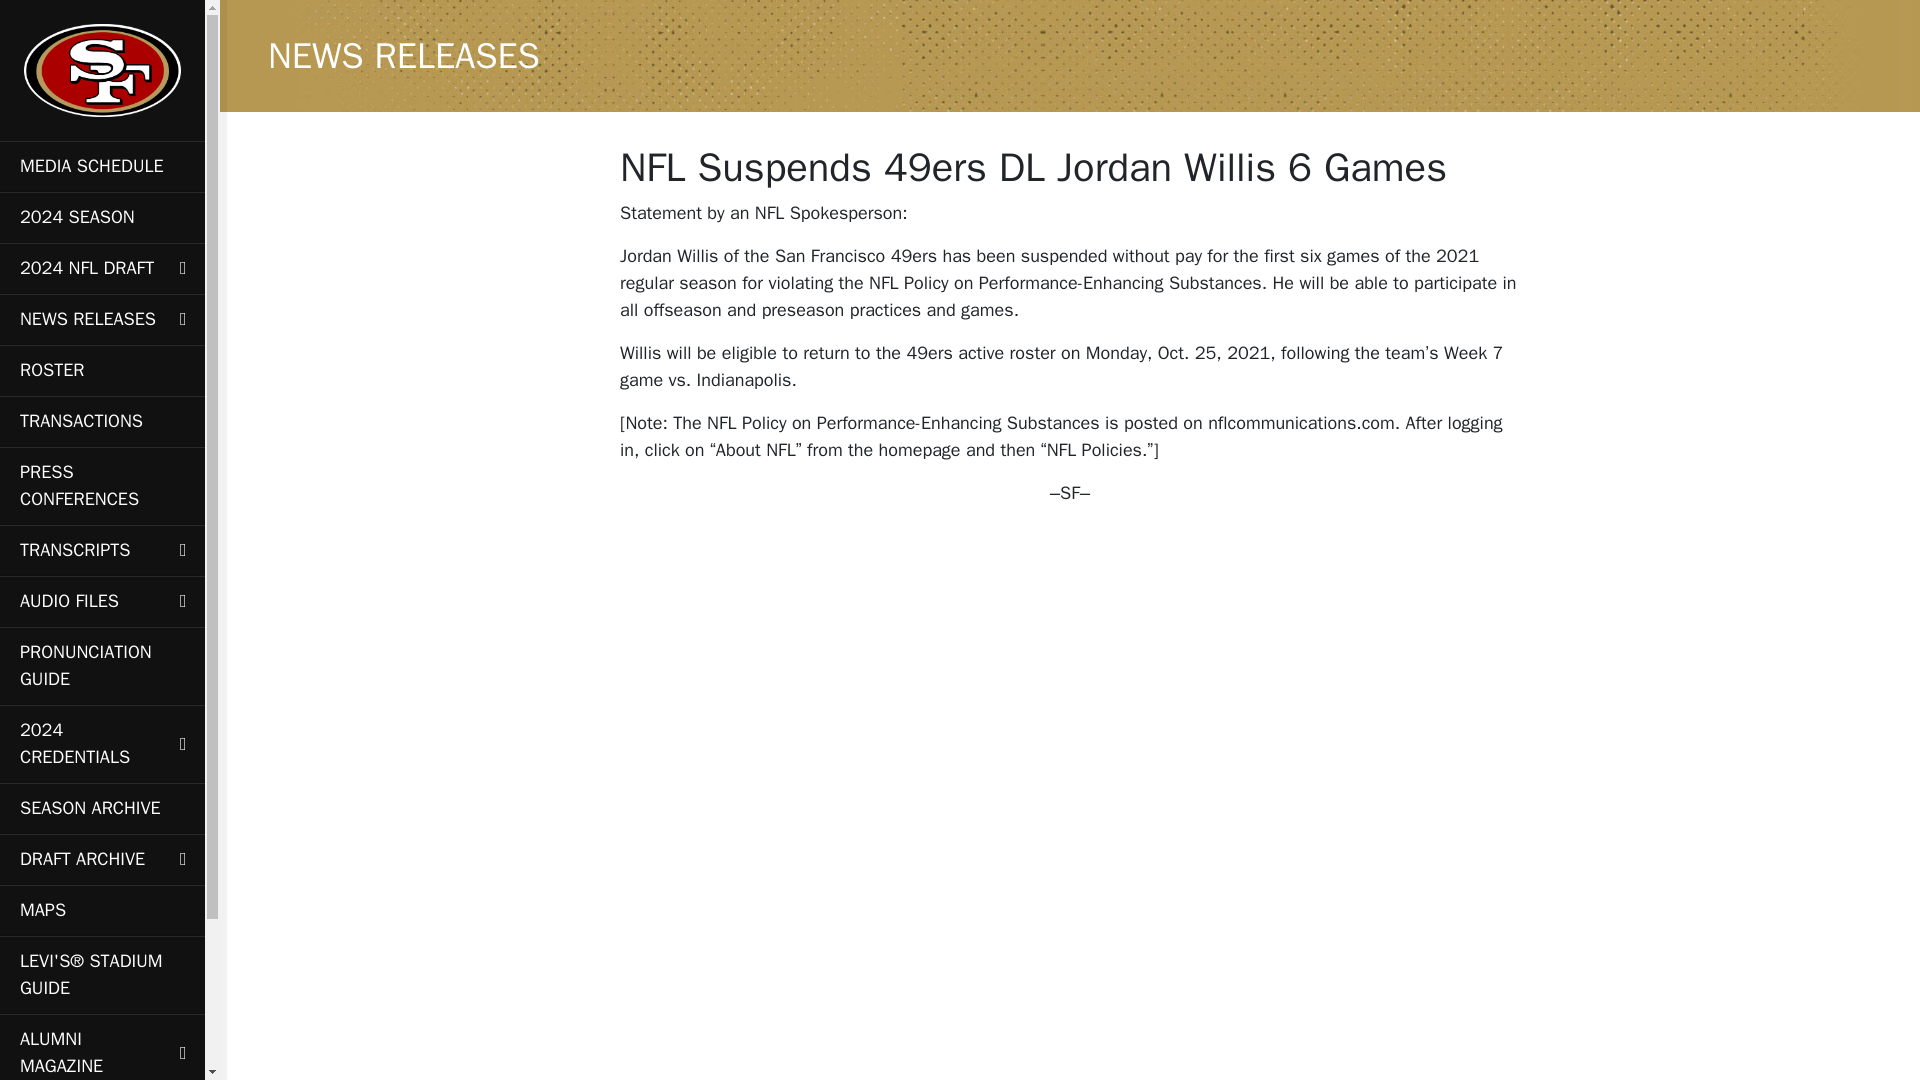 This screenshot has width=1920, height=1080. I want to click on MEDIA SCHEDULE, so click(102, 166).